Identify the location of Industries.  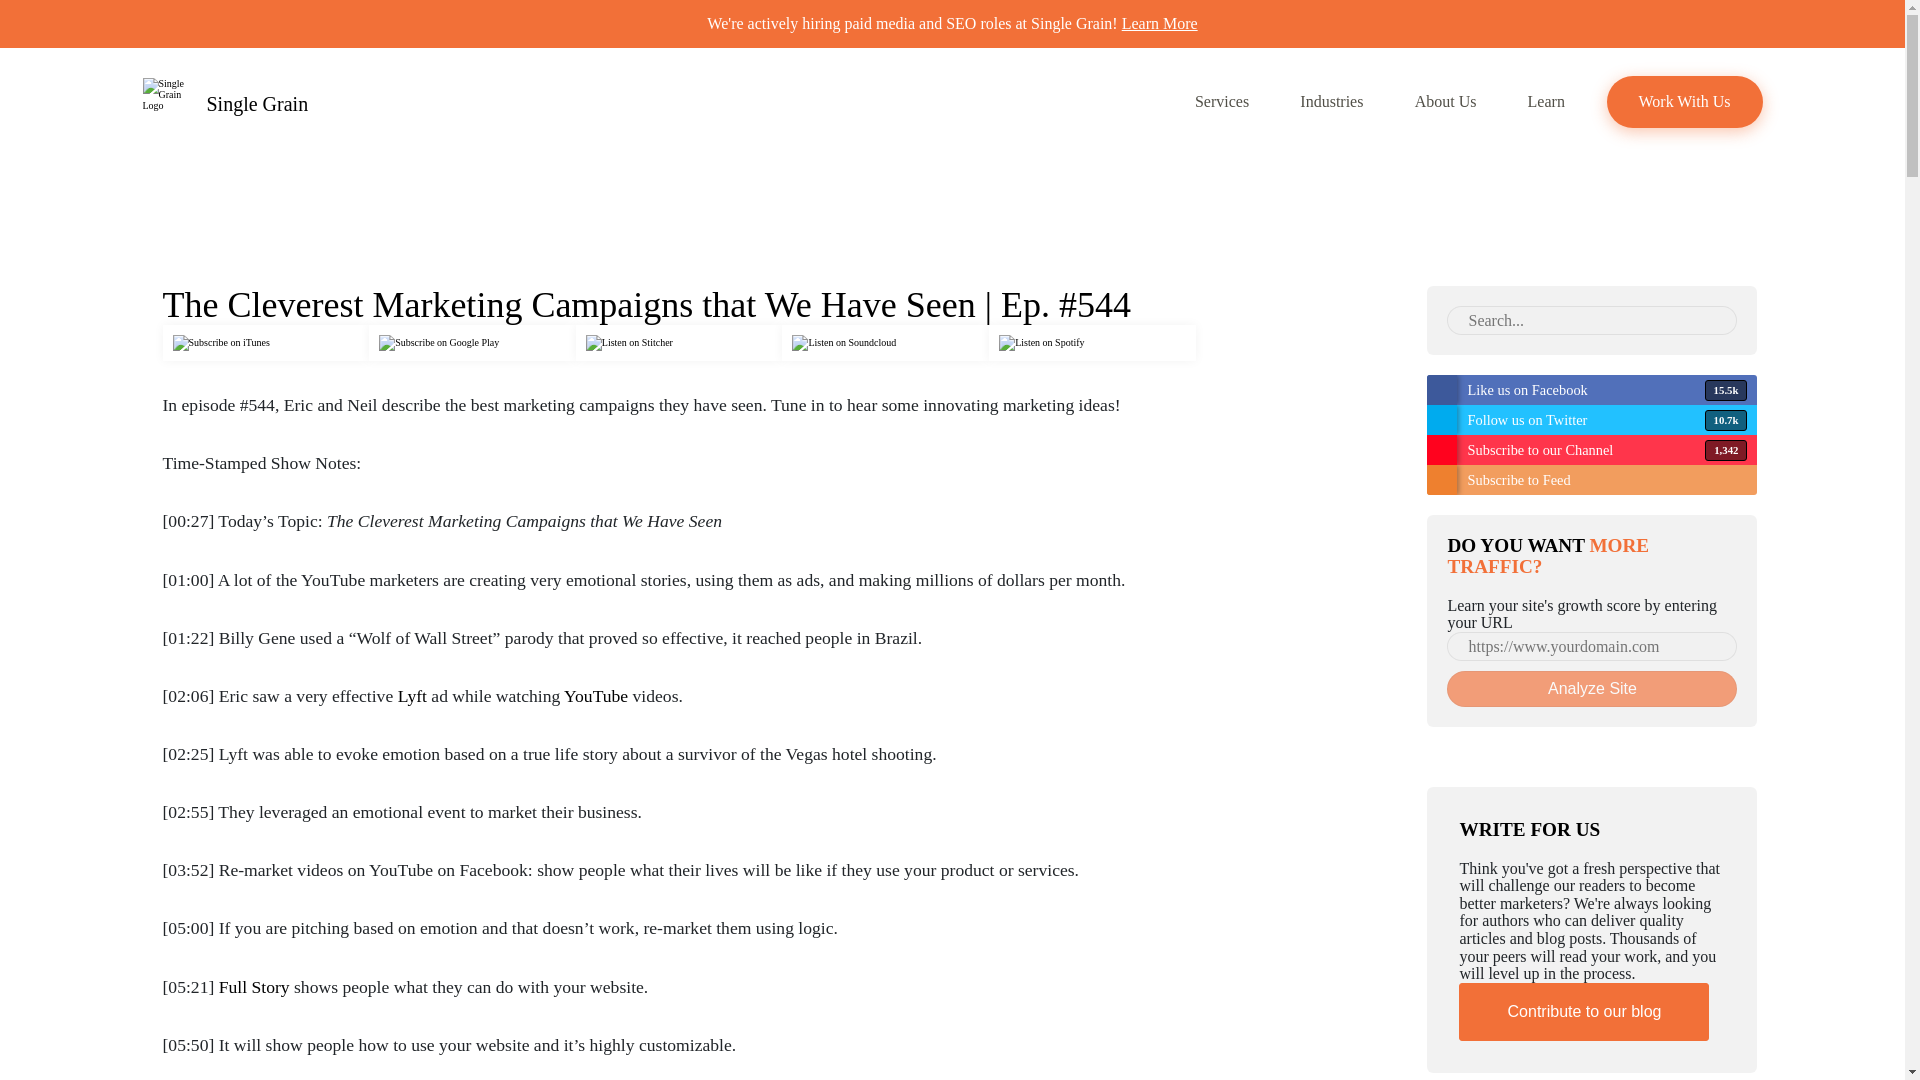
(1331, 102).